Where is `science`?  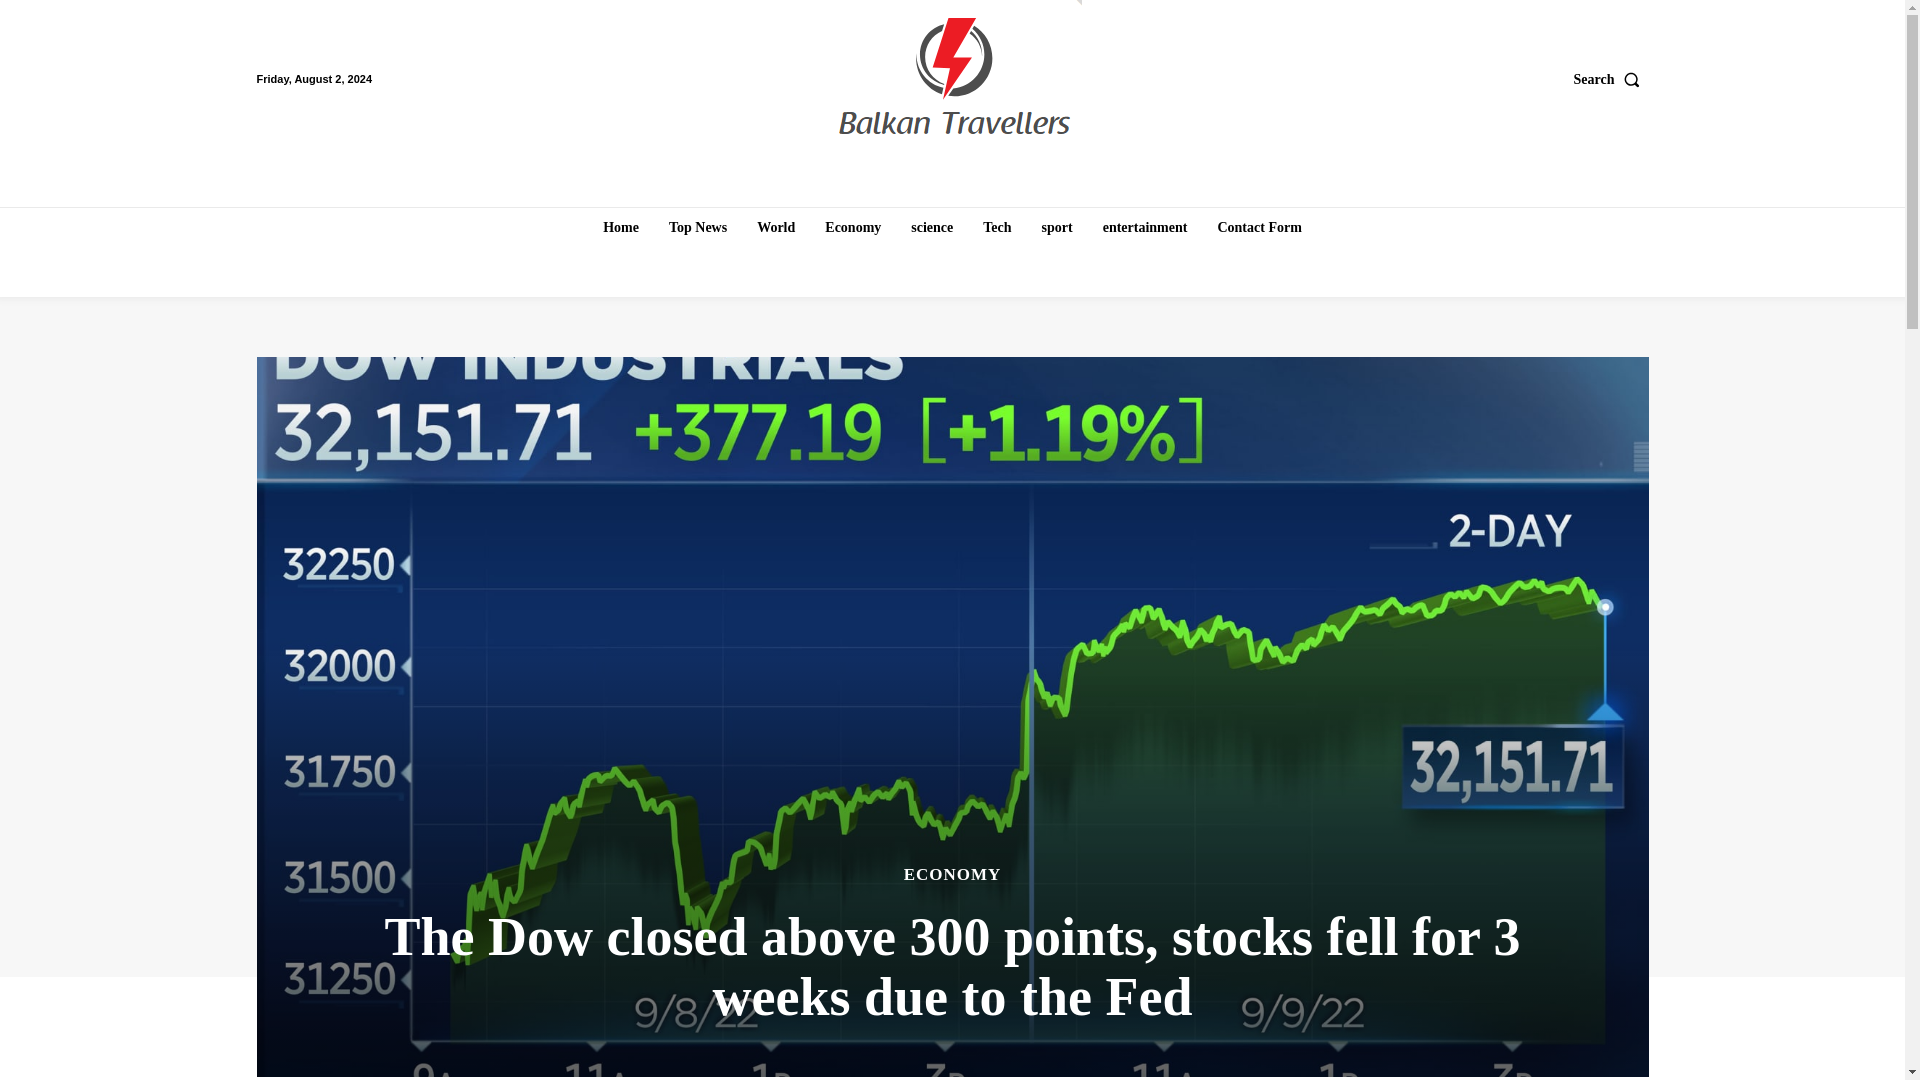 science is located at coordinates (932, 228).